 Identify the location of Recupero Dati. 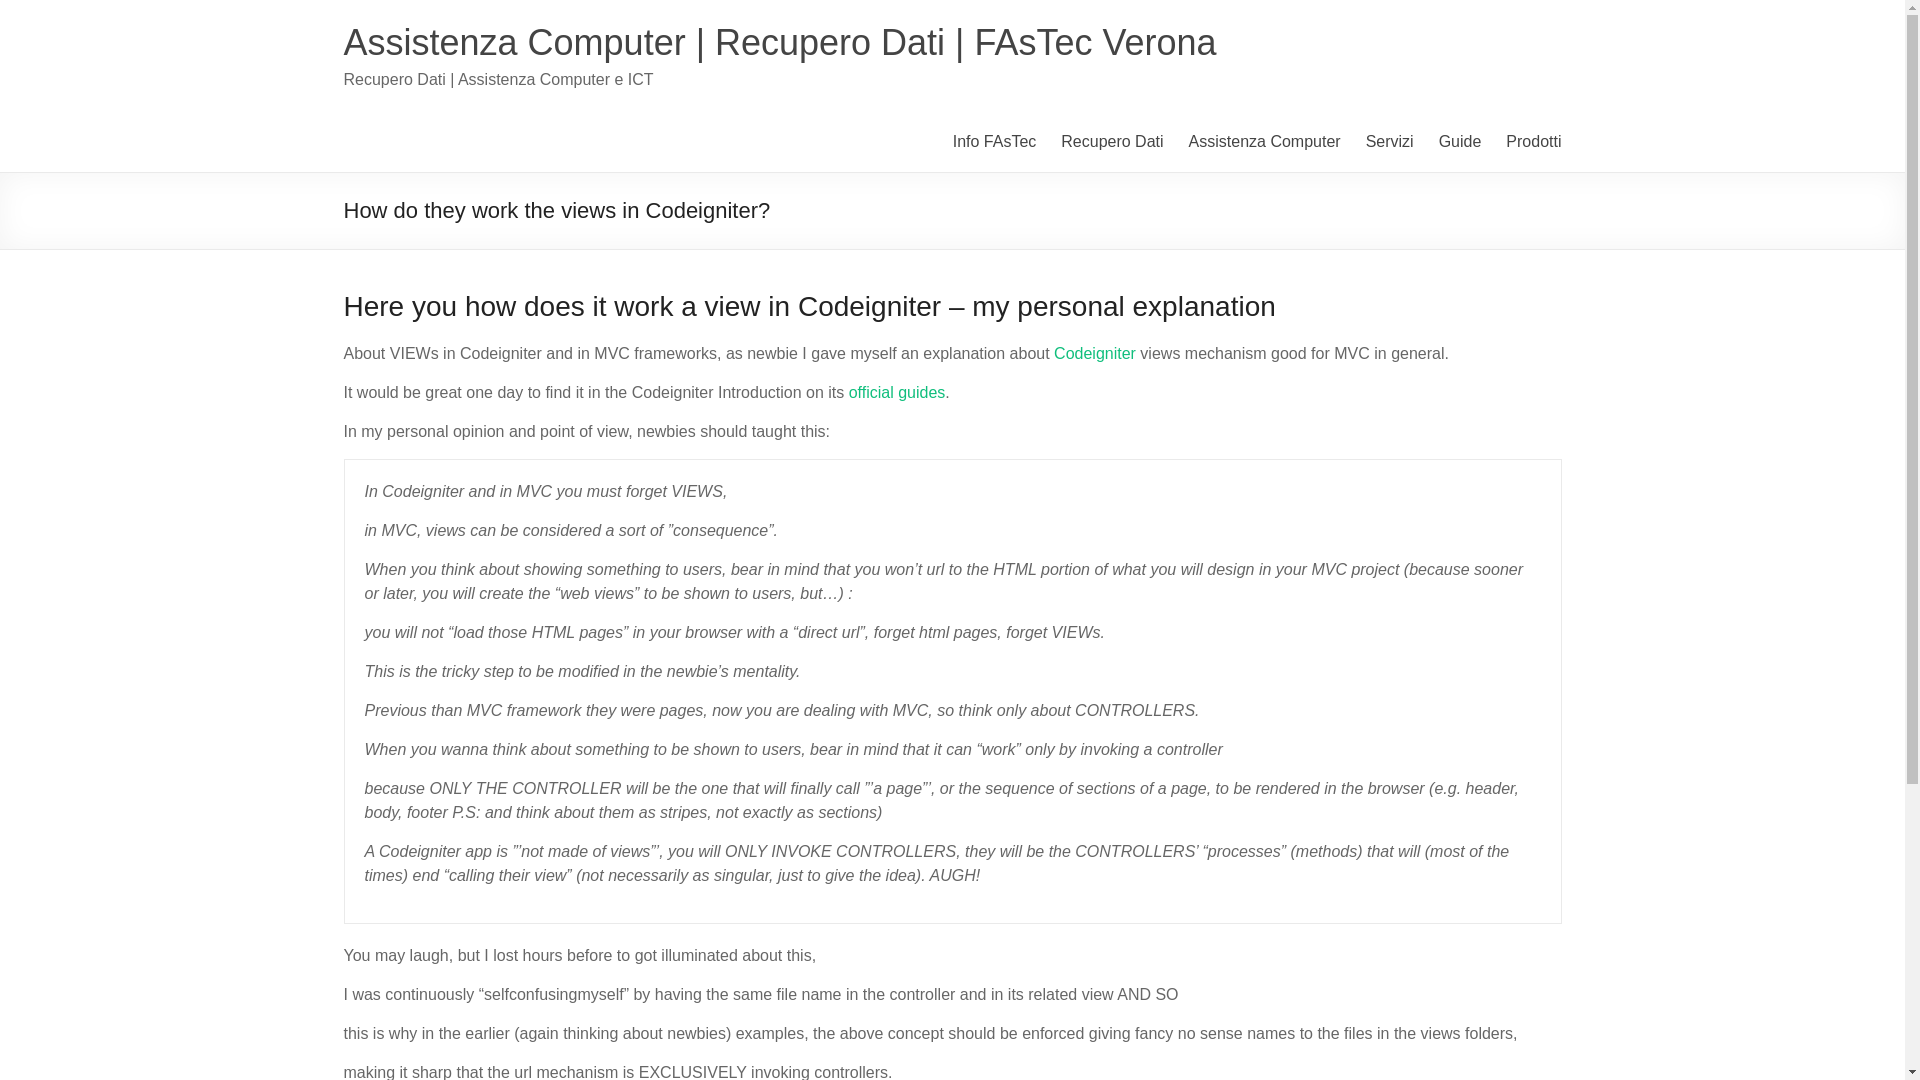
(1112, 142).